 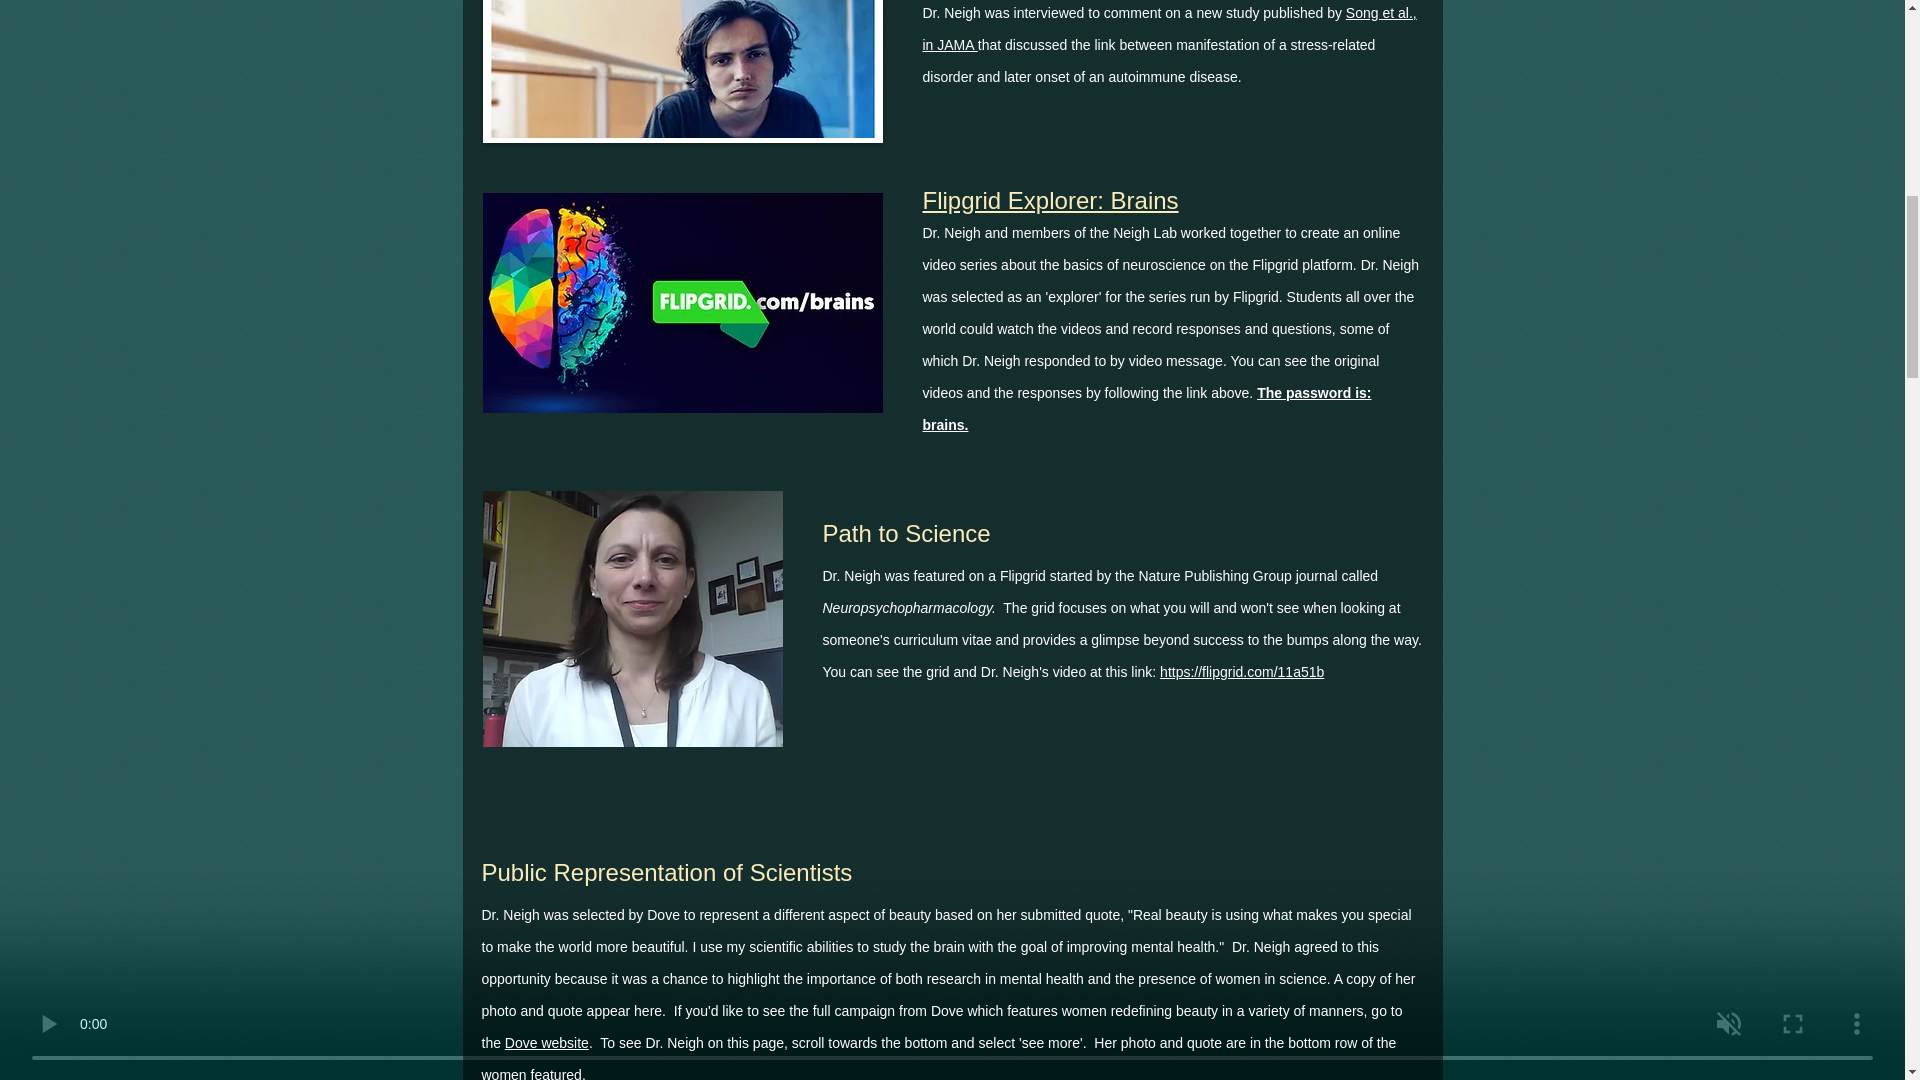 I want to click on Song et al., in JAMA, so click(x=1168, y=28).